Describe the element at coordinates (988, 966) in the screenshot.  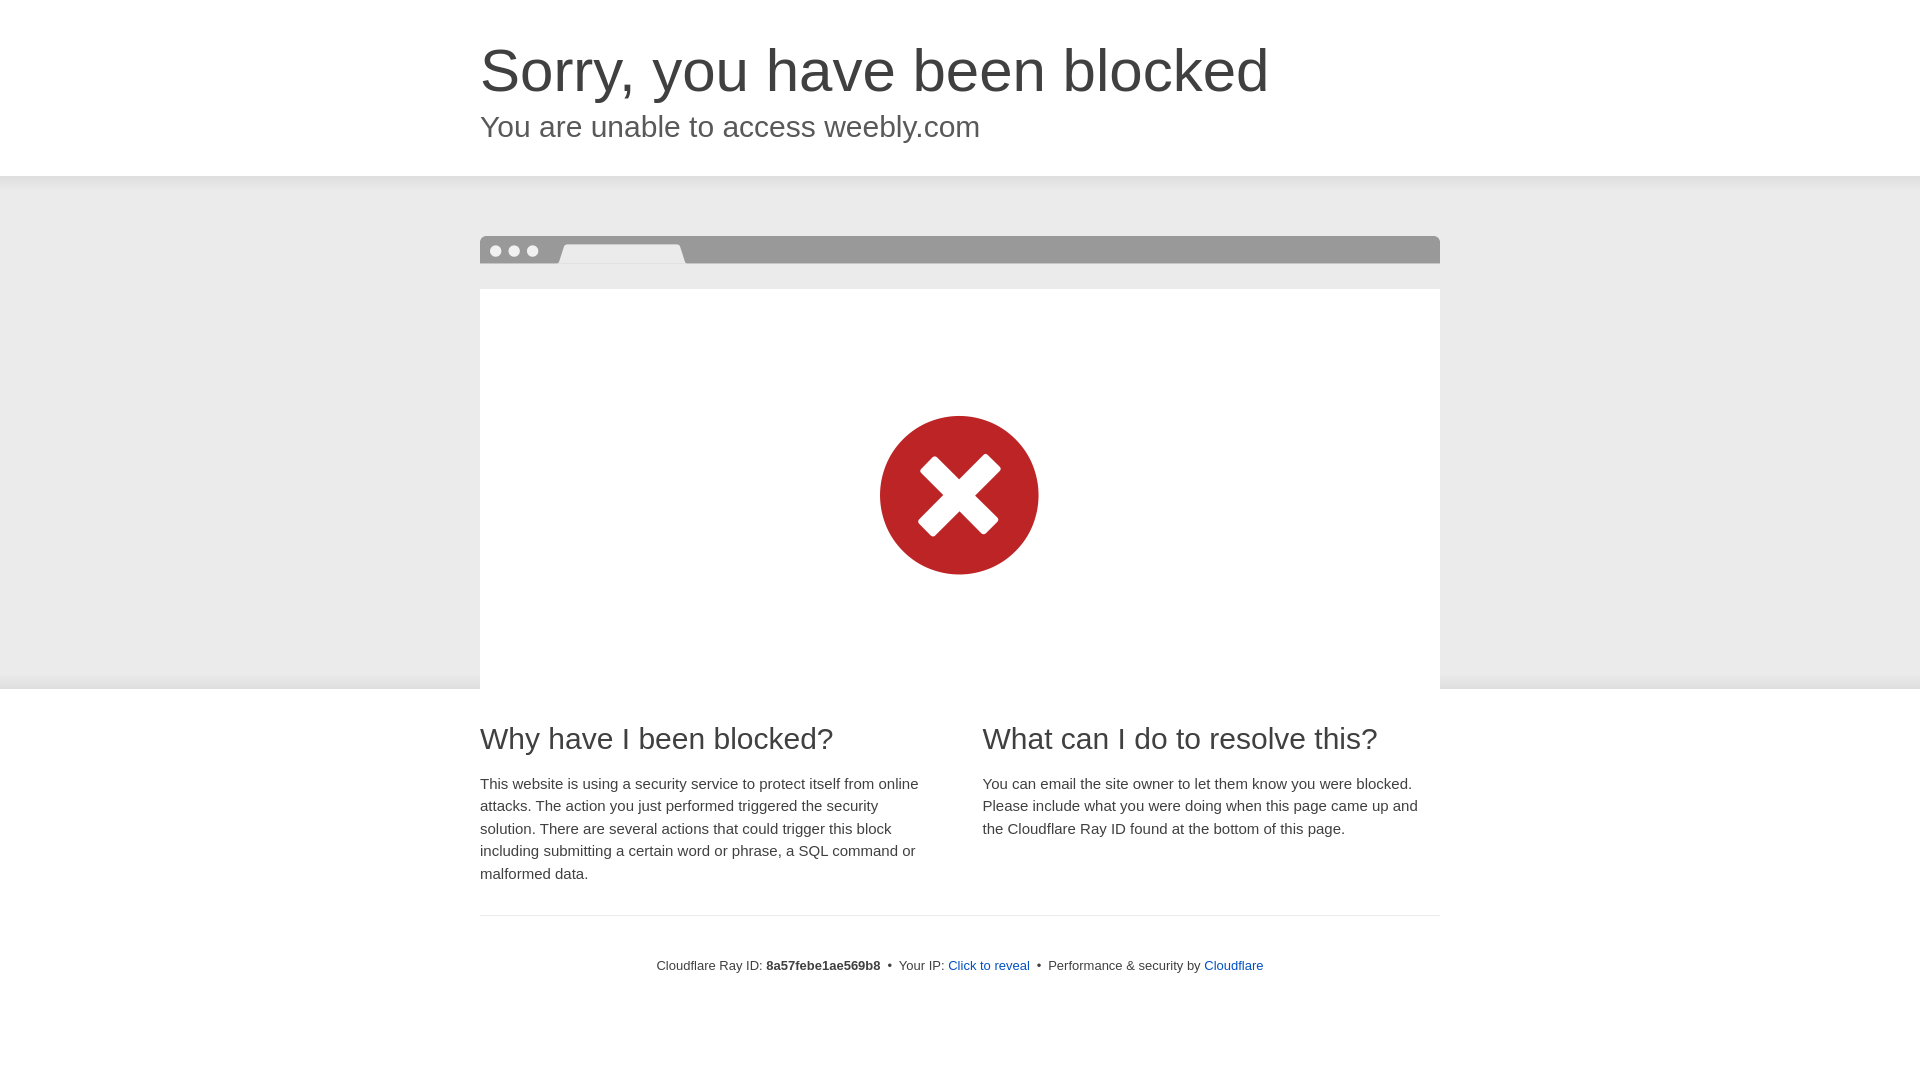
I see `Click to reveal` at that location.